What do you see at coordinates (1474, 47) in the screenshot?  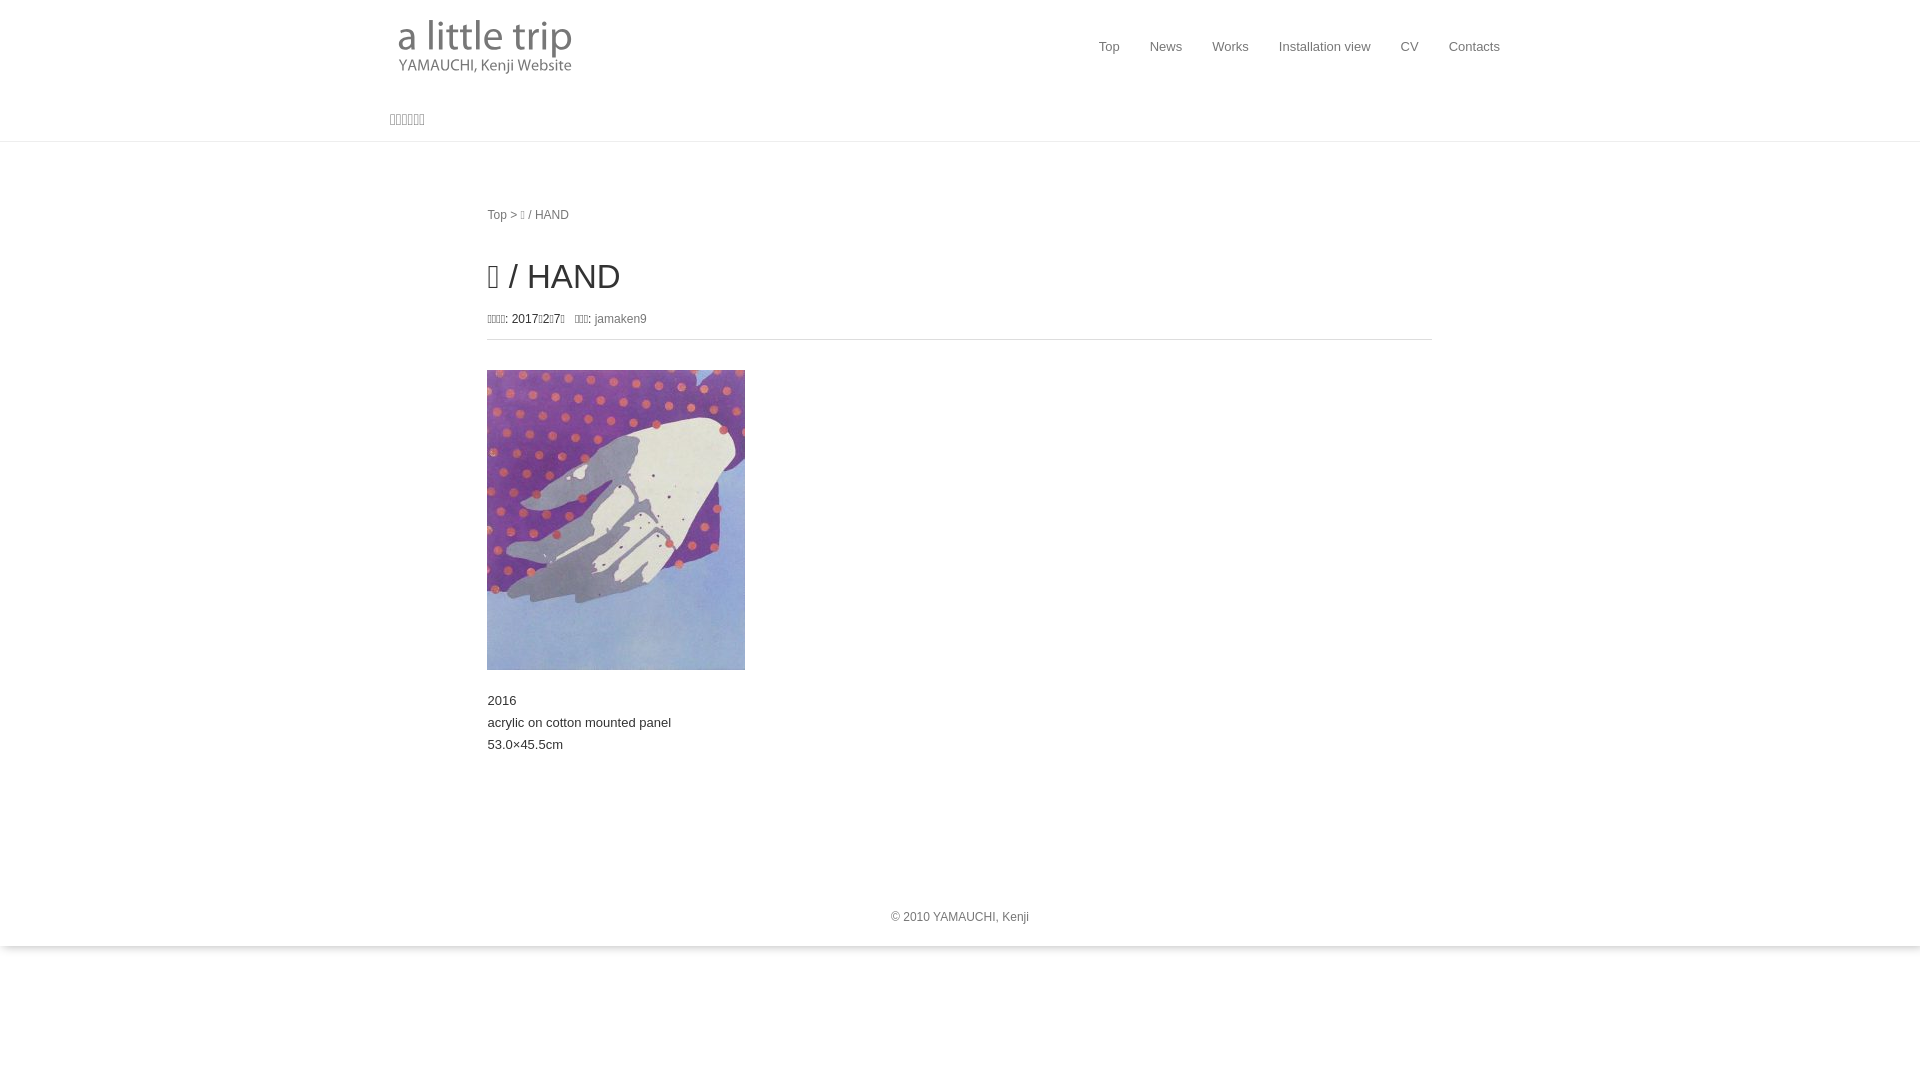 I see `Contacts` at bounding box center [1474, 47].